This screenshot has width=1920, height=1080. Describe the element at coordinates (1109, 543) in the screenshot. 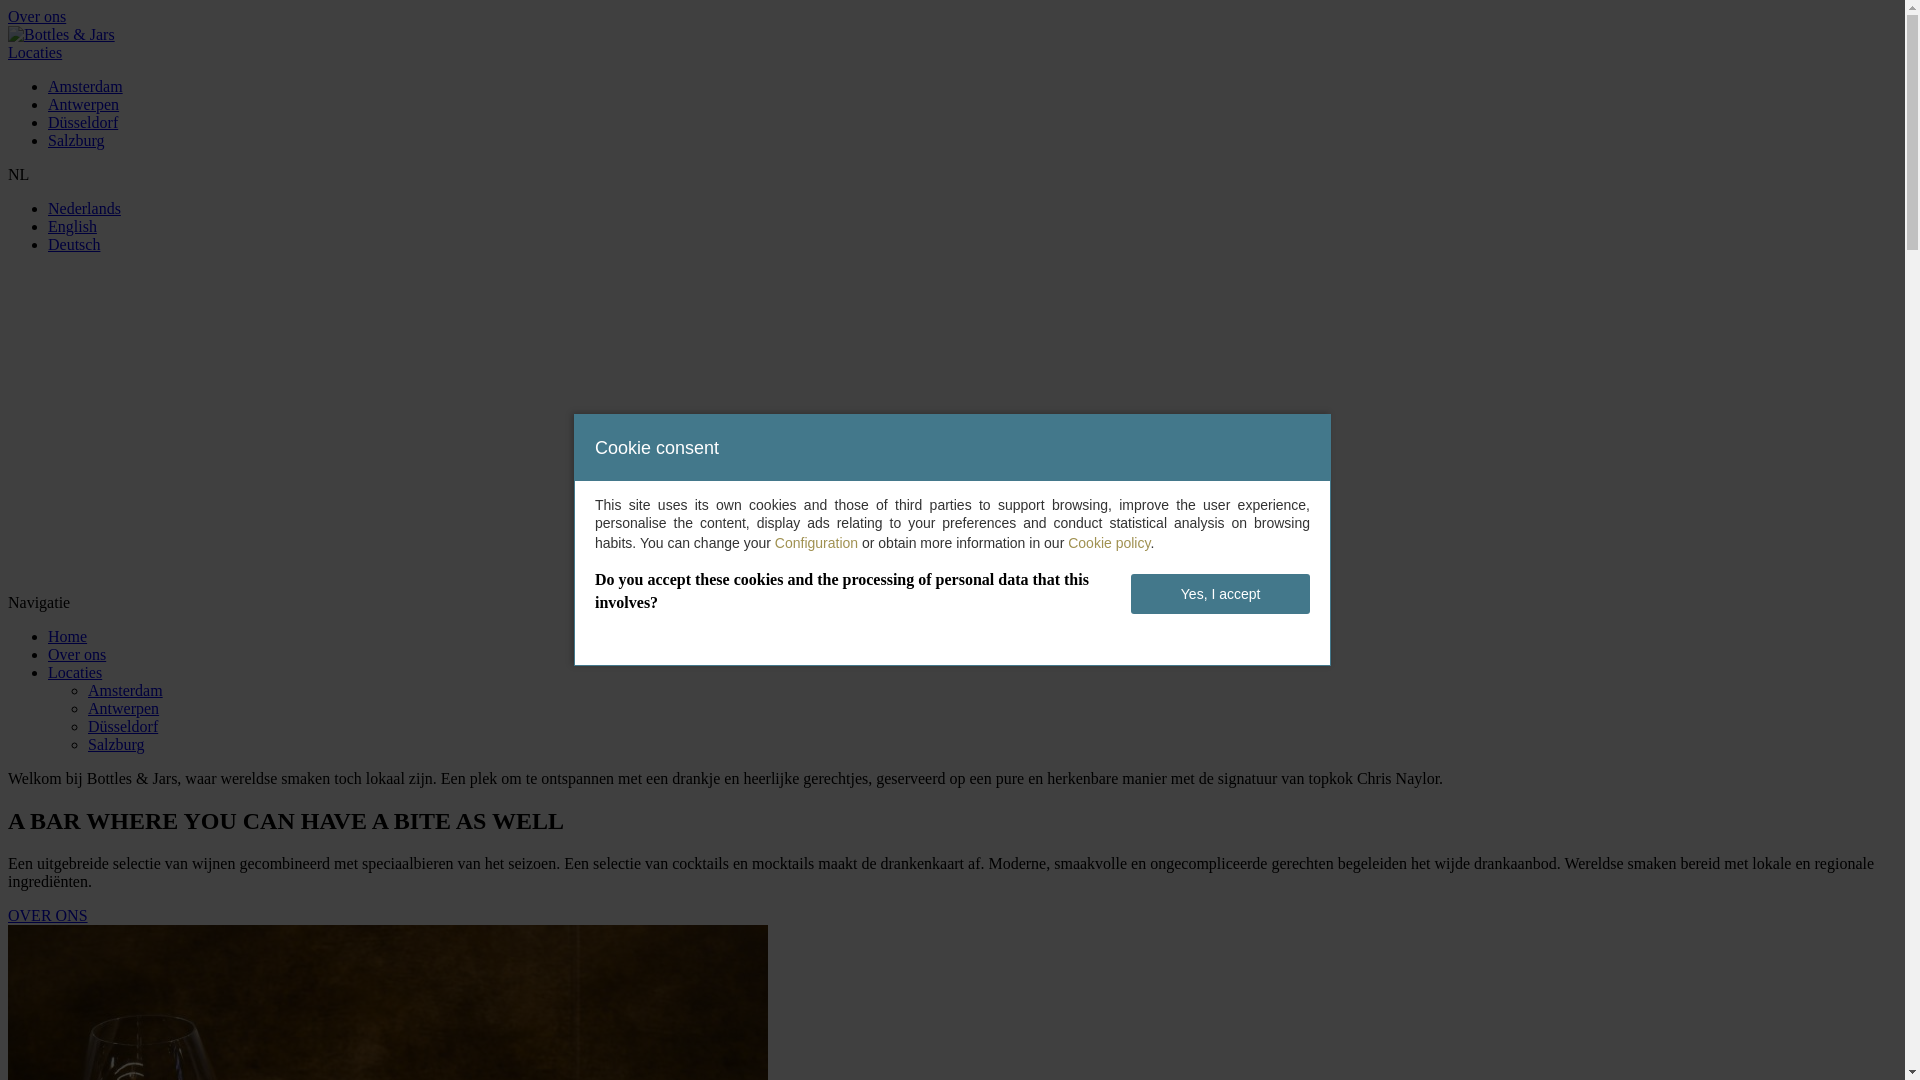

I see `Cookie policy` at that location.